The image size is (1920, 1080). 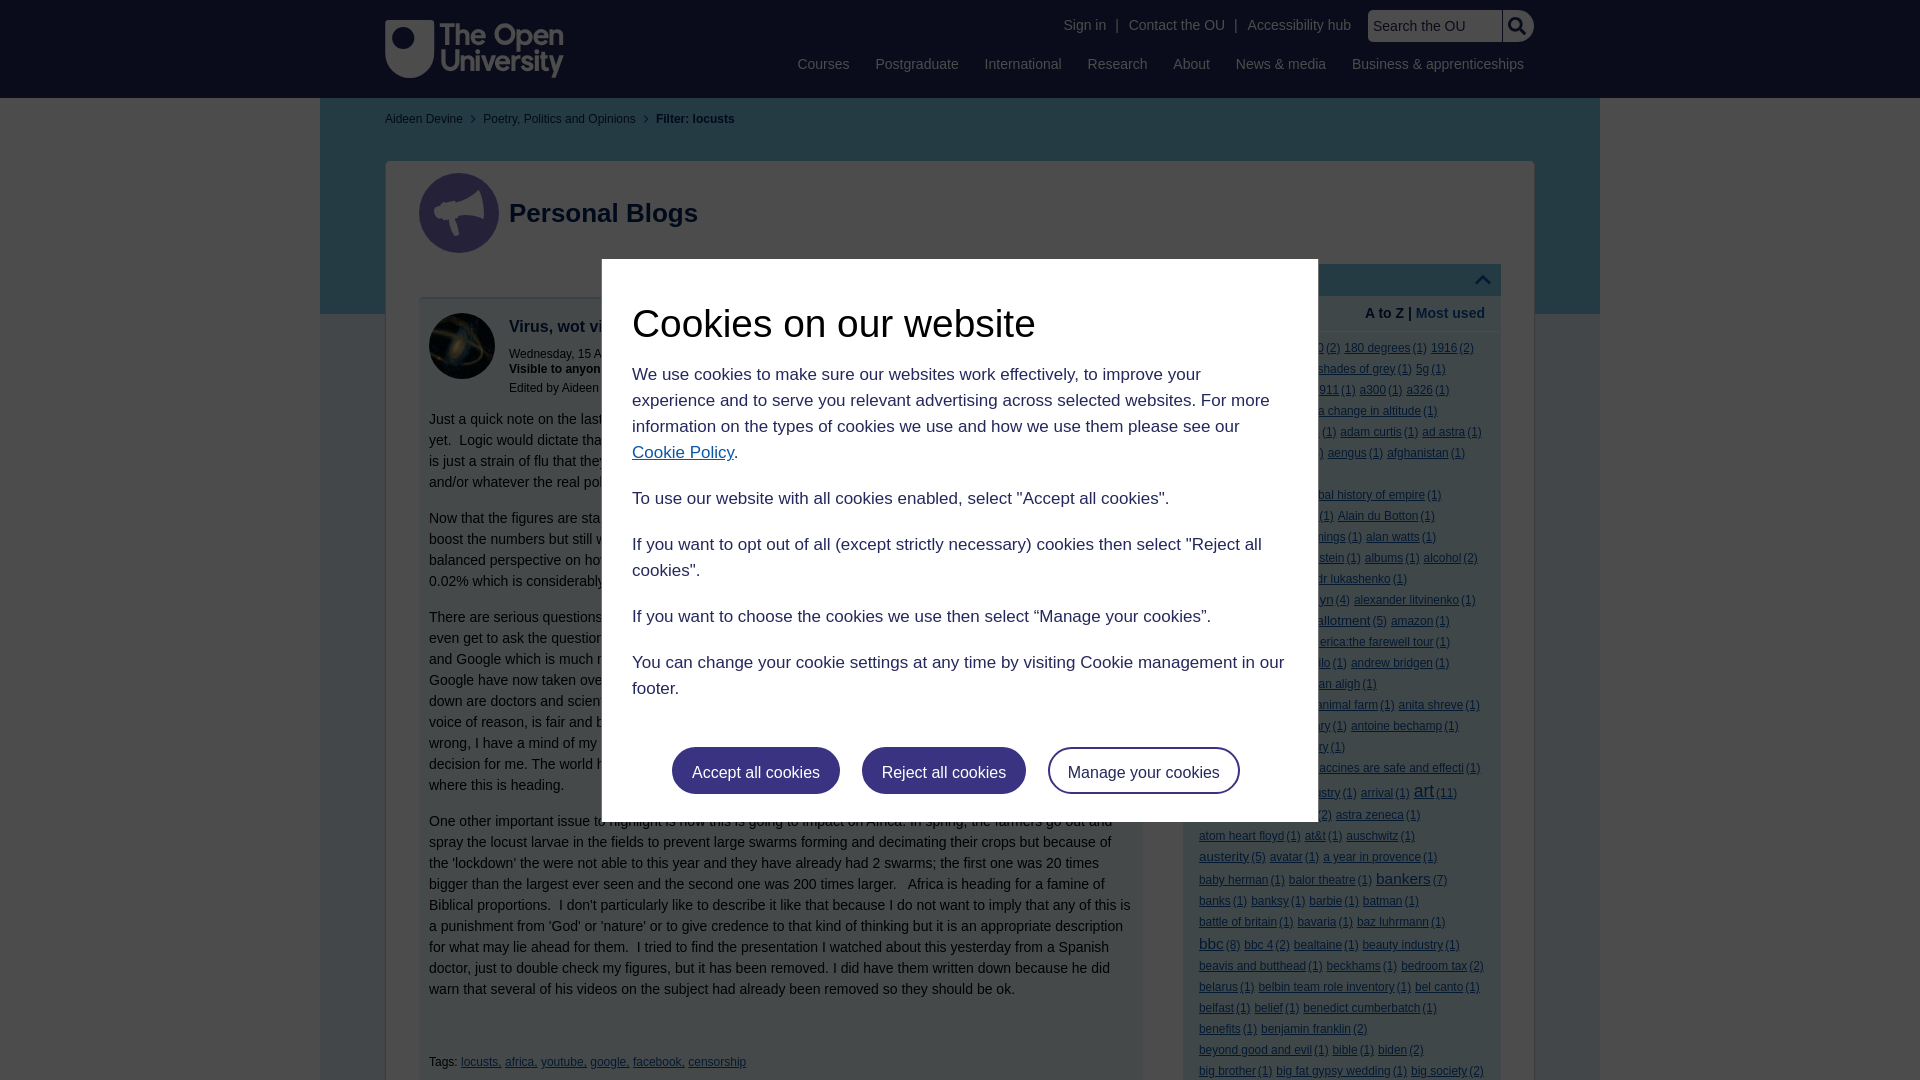 What do you see at coordinates (822, 63) in the screenshot?
I see `Courses` at bounding box center [822, 63].